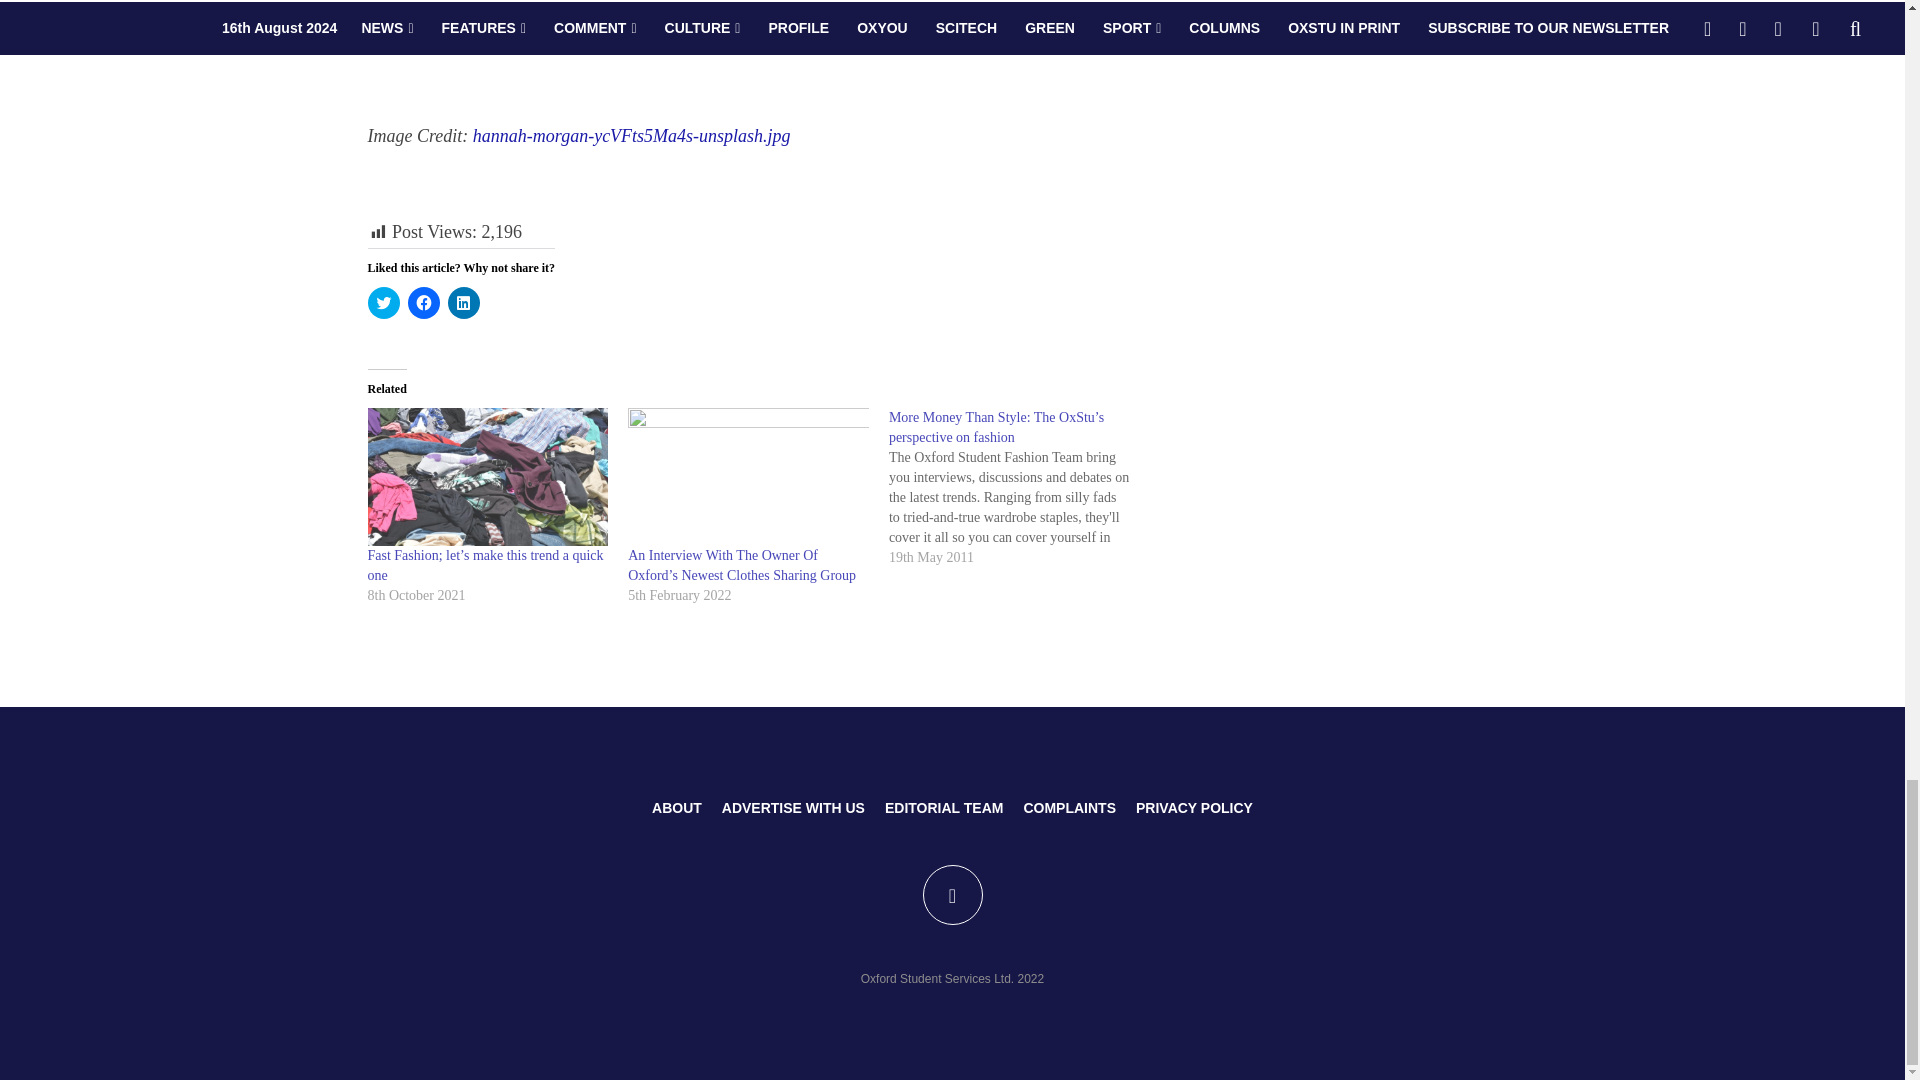 The image size is (1920, 1080). Describe the element at coordinates (423, 302) in the screenshot. I see `Click to share on Facebook` at that location.